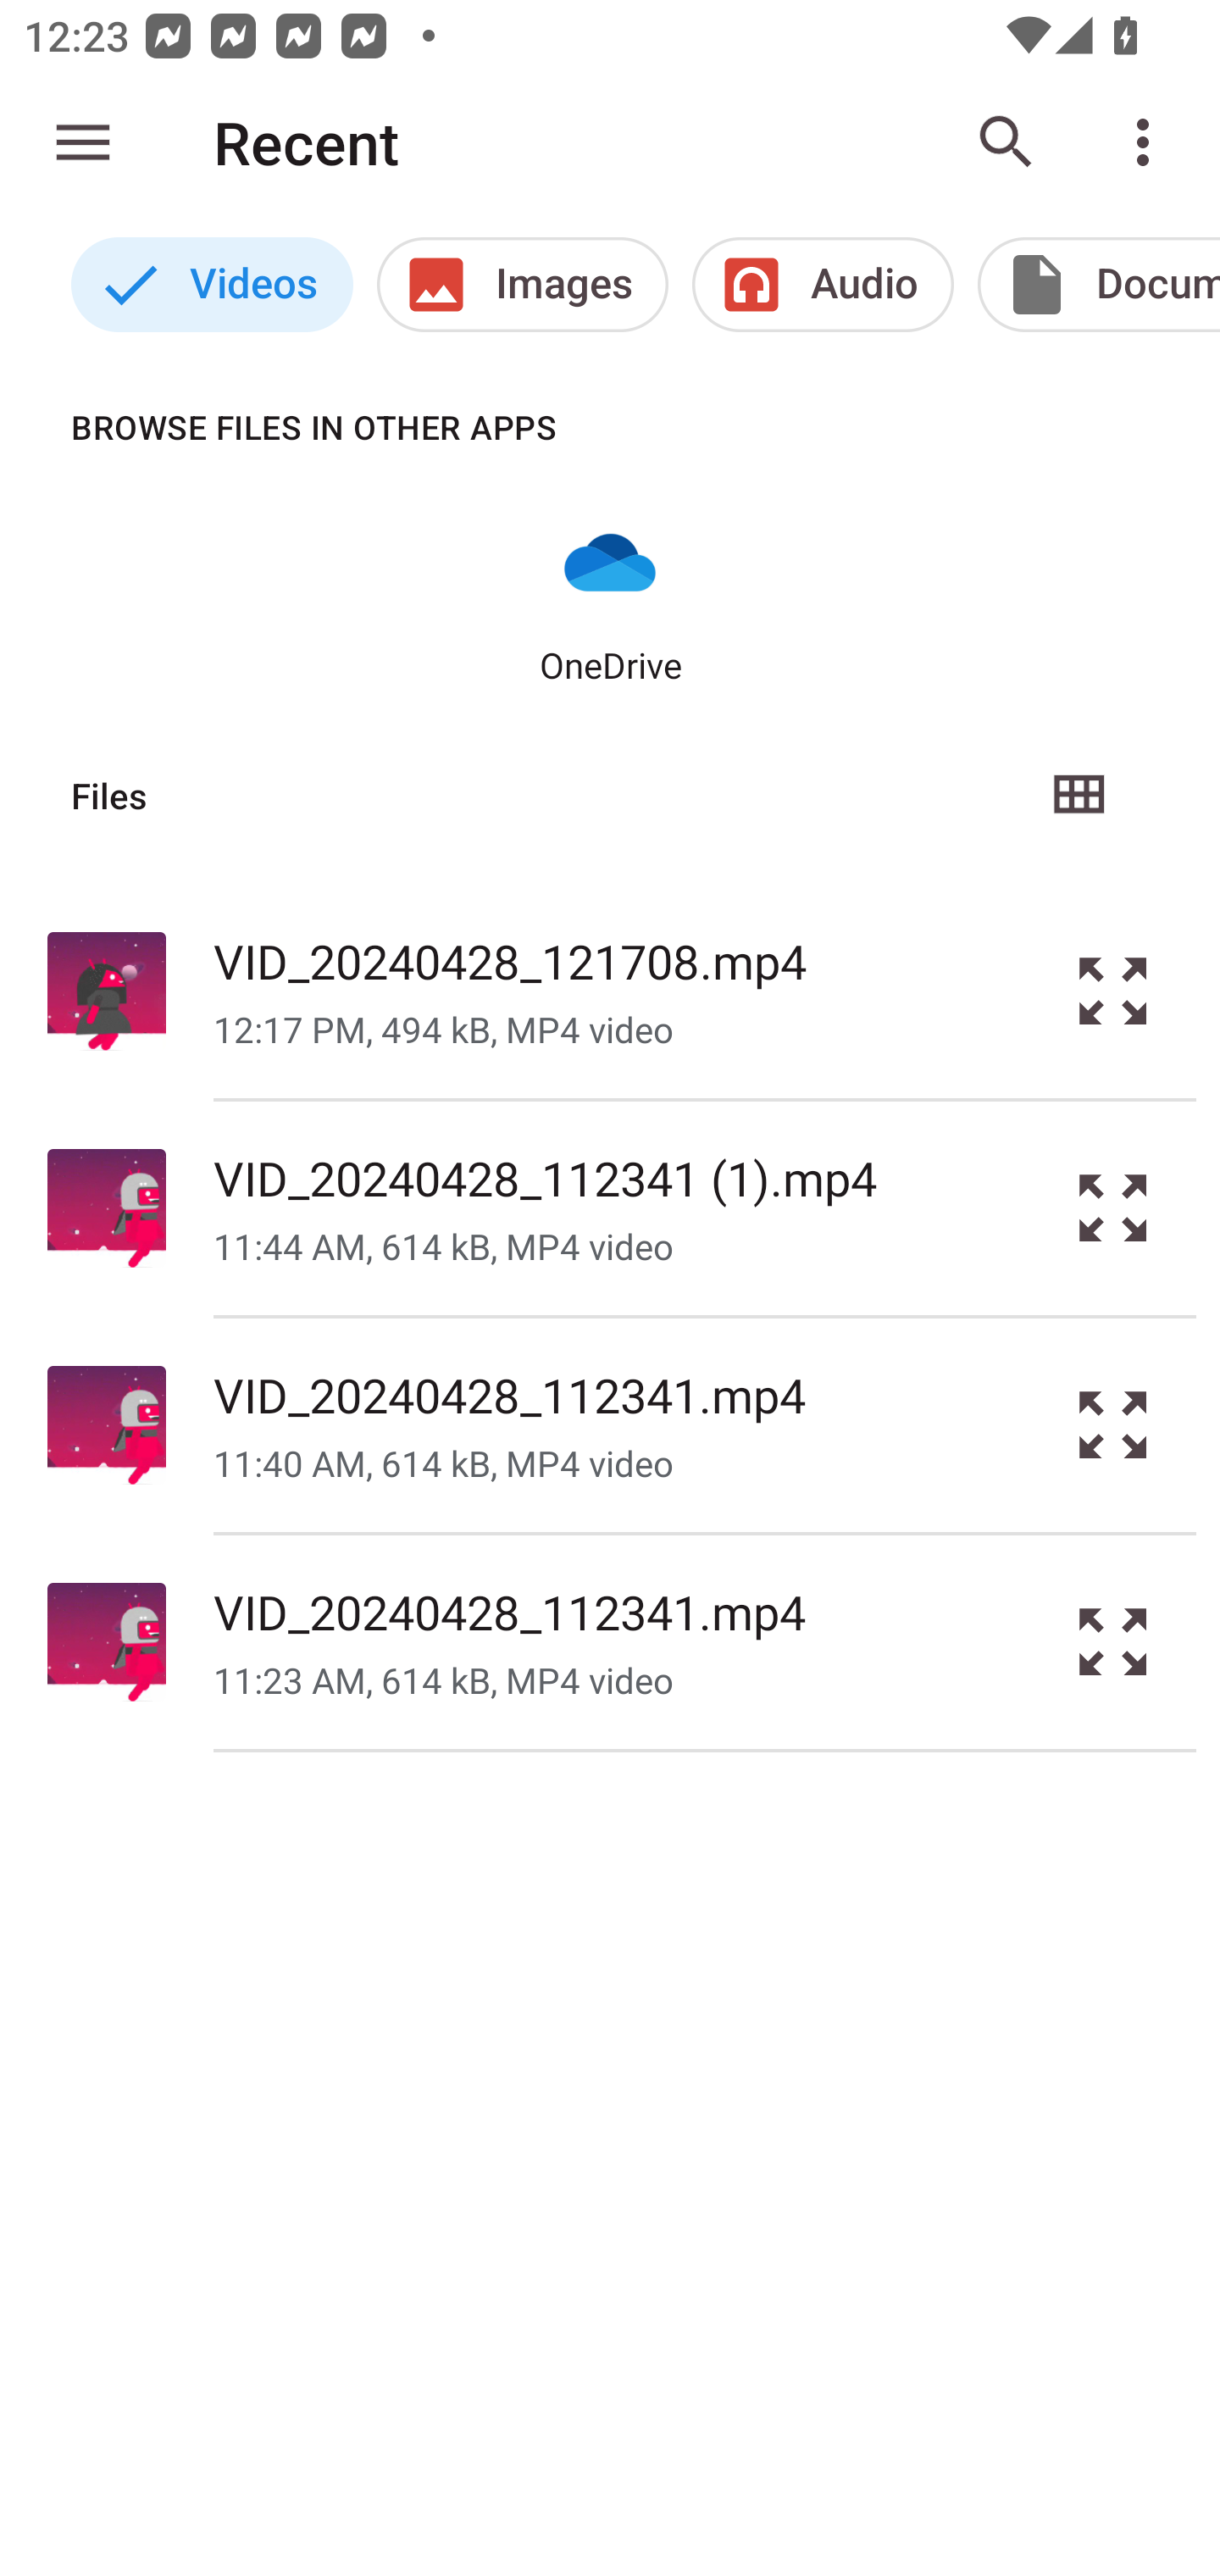 The image size is (1220, 2576). I want to click on Preview the file VID_20240428_112341.mp4, so click(1113, 1642).